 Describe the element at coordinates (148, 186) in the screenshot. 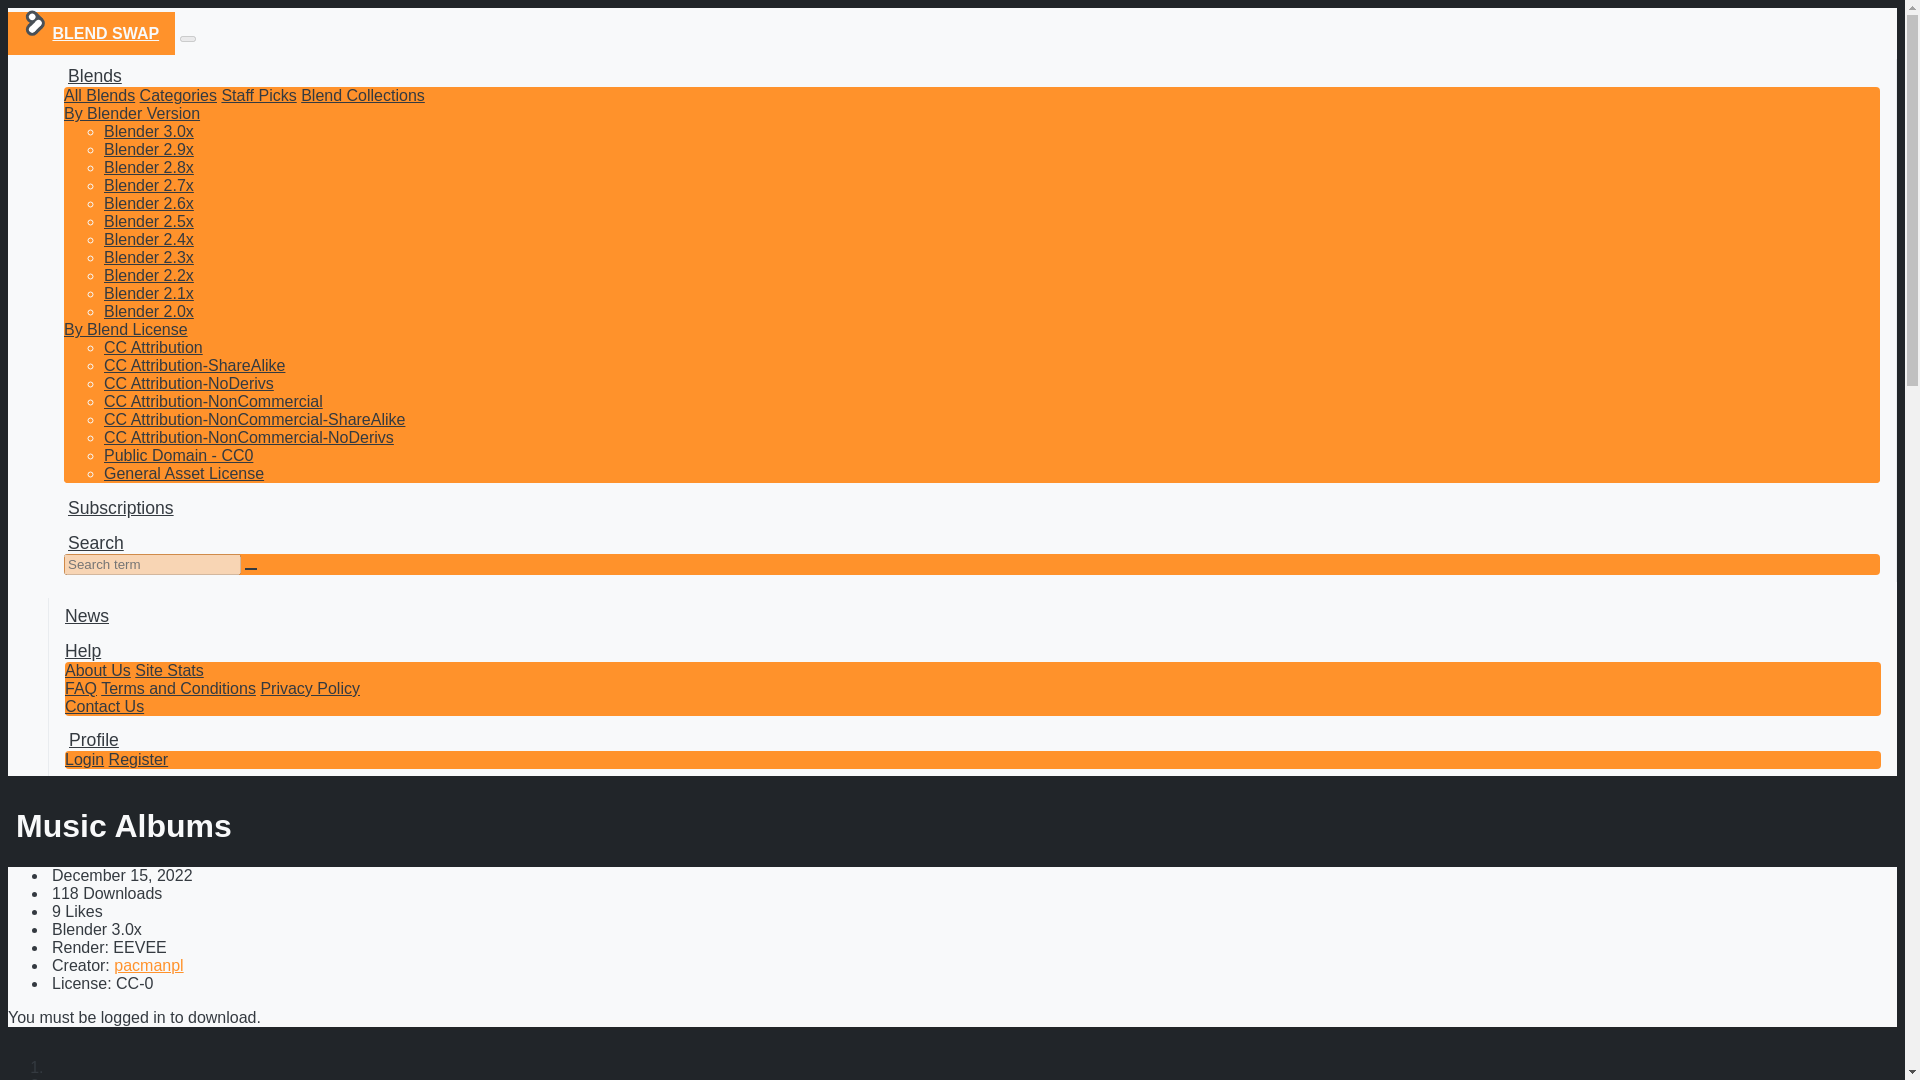

I see `Blender 2.7x` at that location.